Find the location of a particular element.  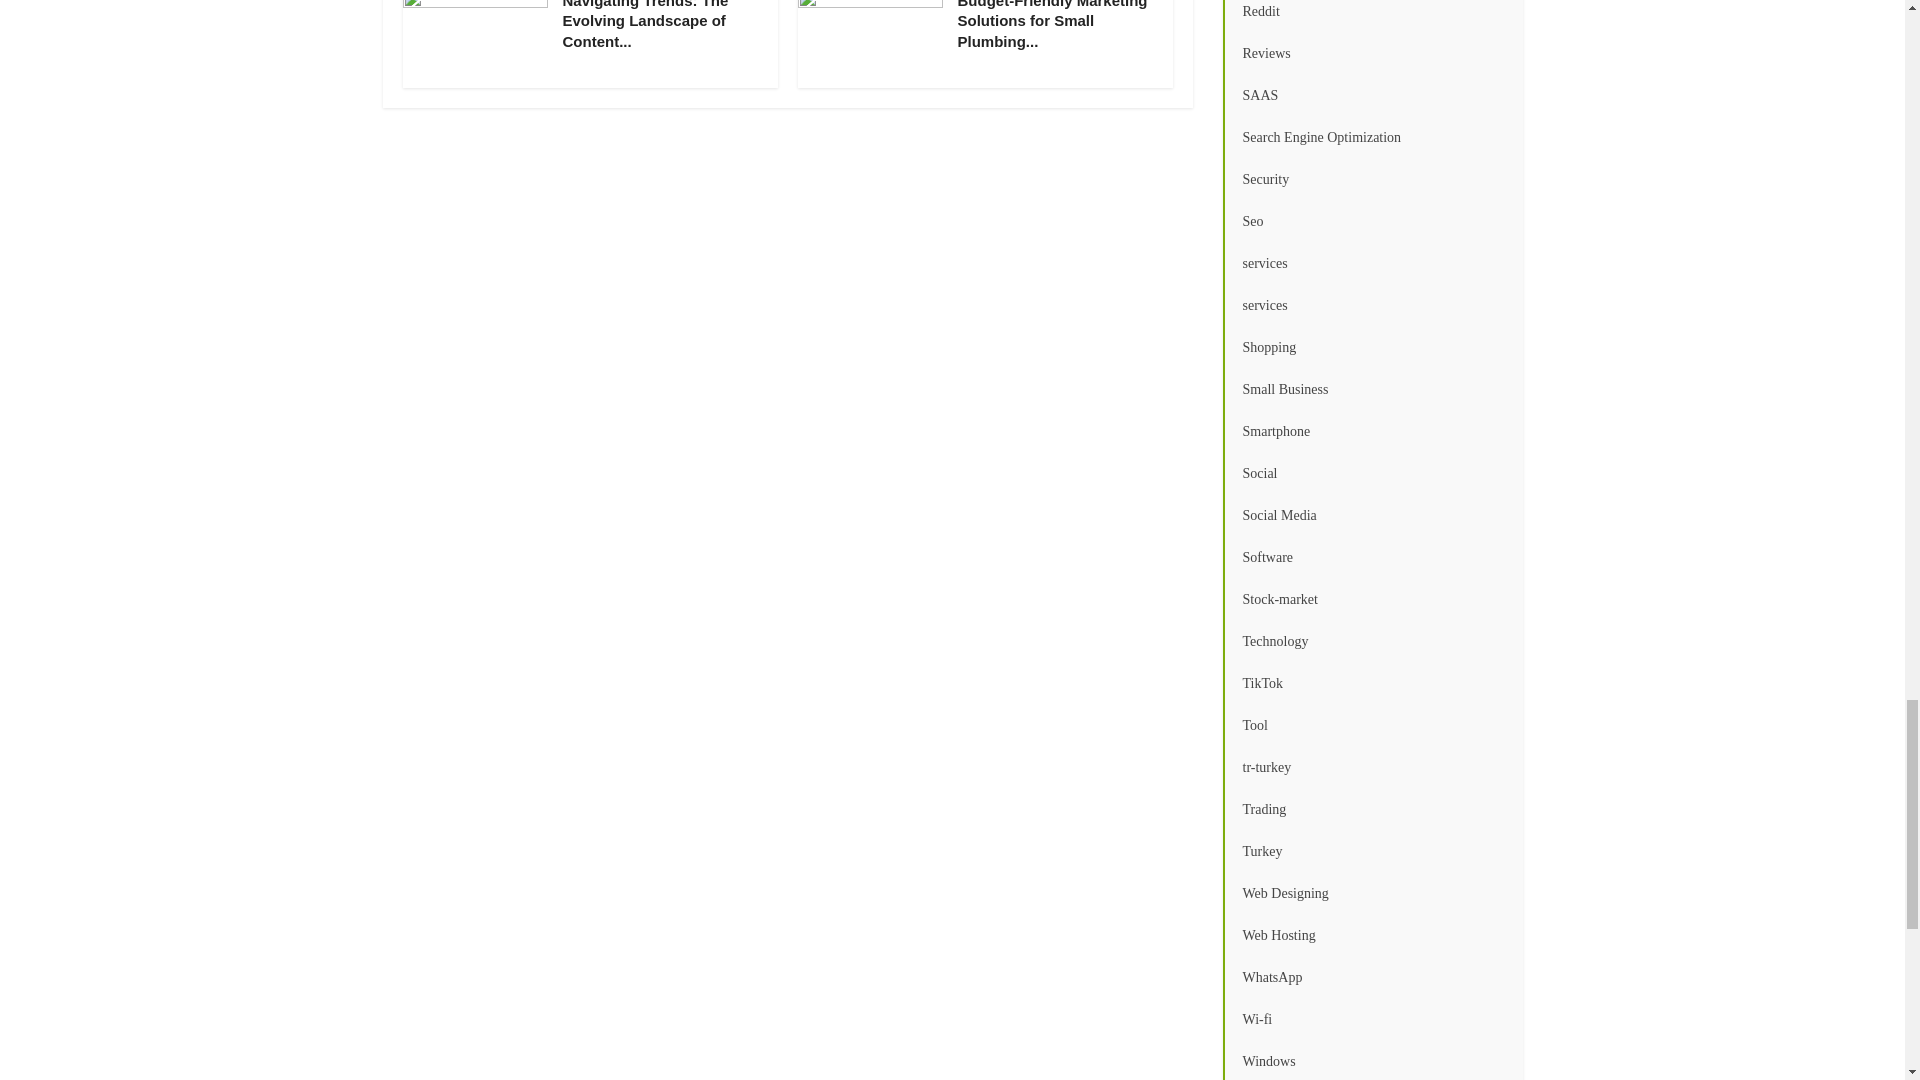

Navigating Trends: The Evolving Landscape of Content... is located at coordinates (644, 24).